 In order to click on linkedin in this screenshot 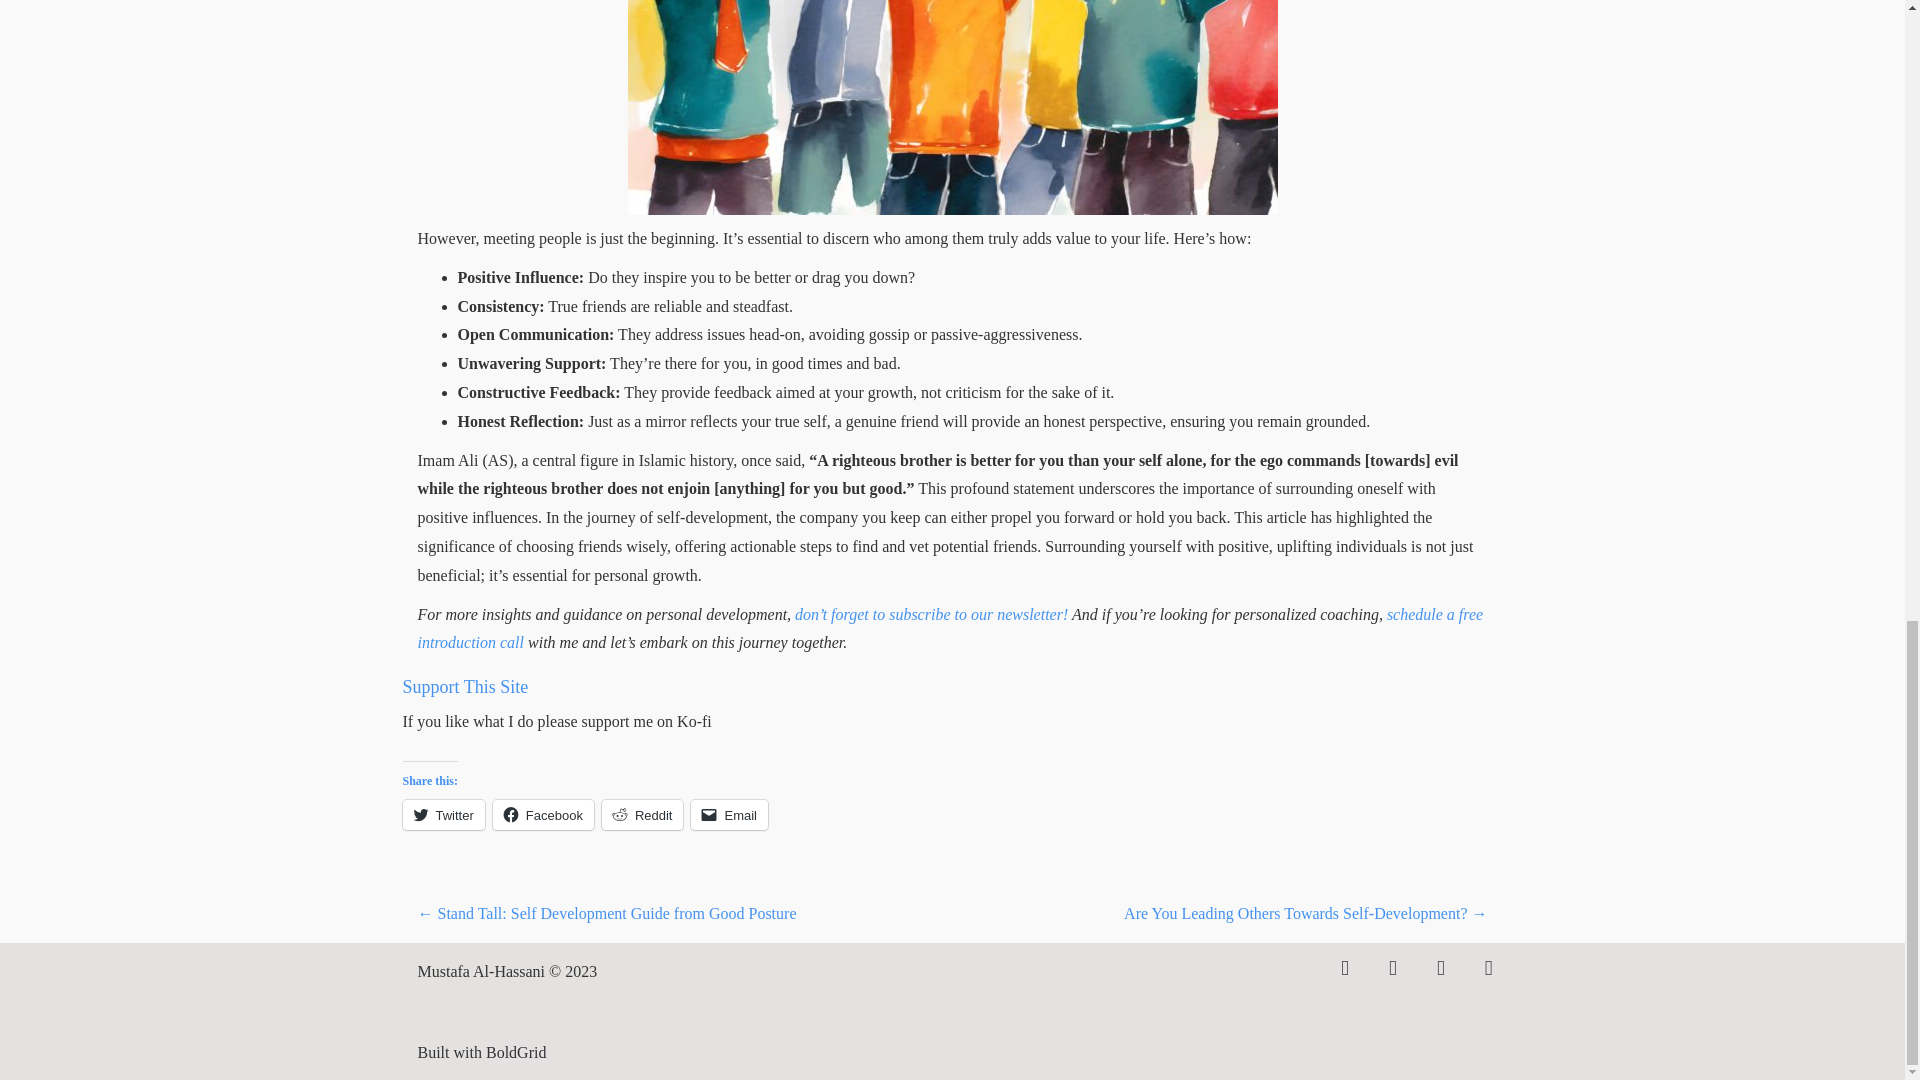, I will do `click(1392, 967)`.